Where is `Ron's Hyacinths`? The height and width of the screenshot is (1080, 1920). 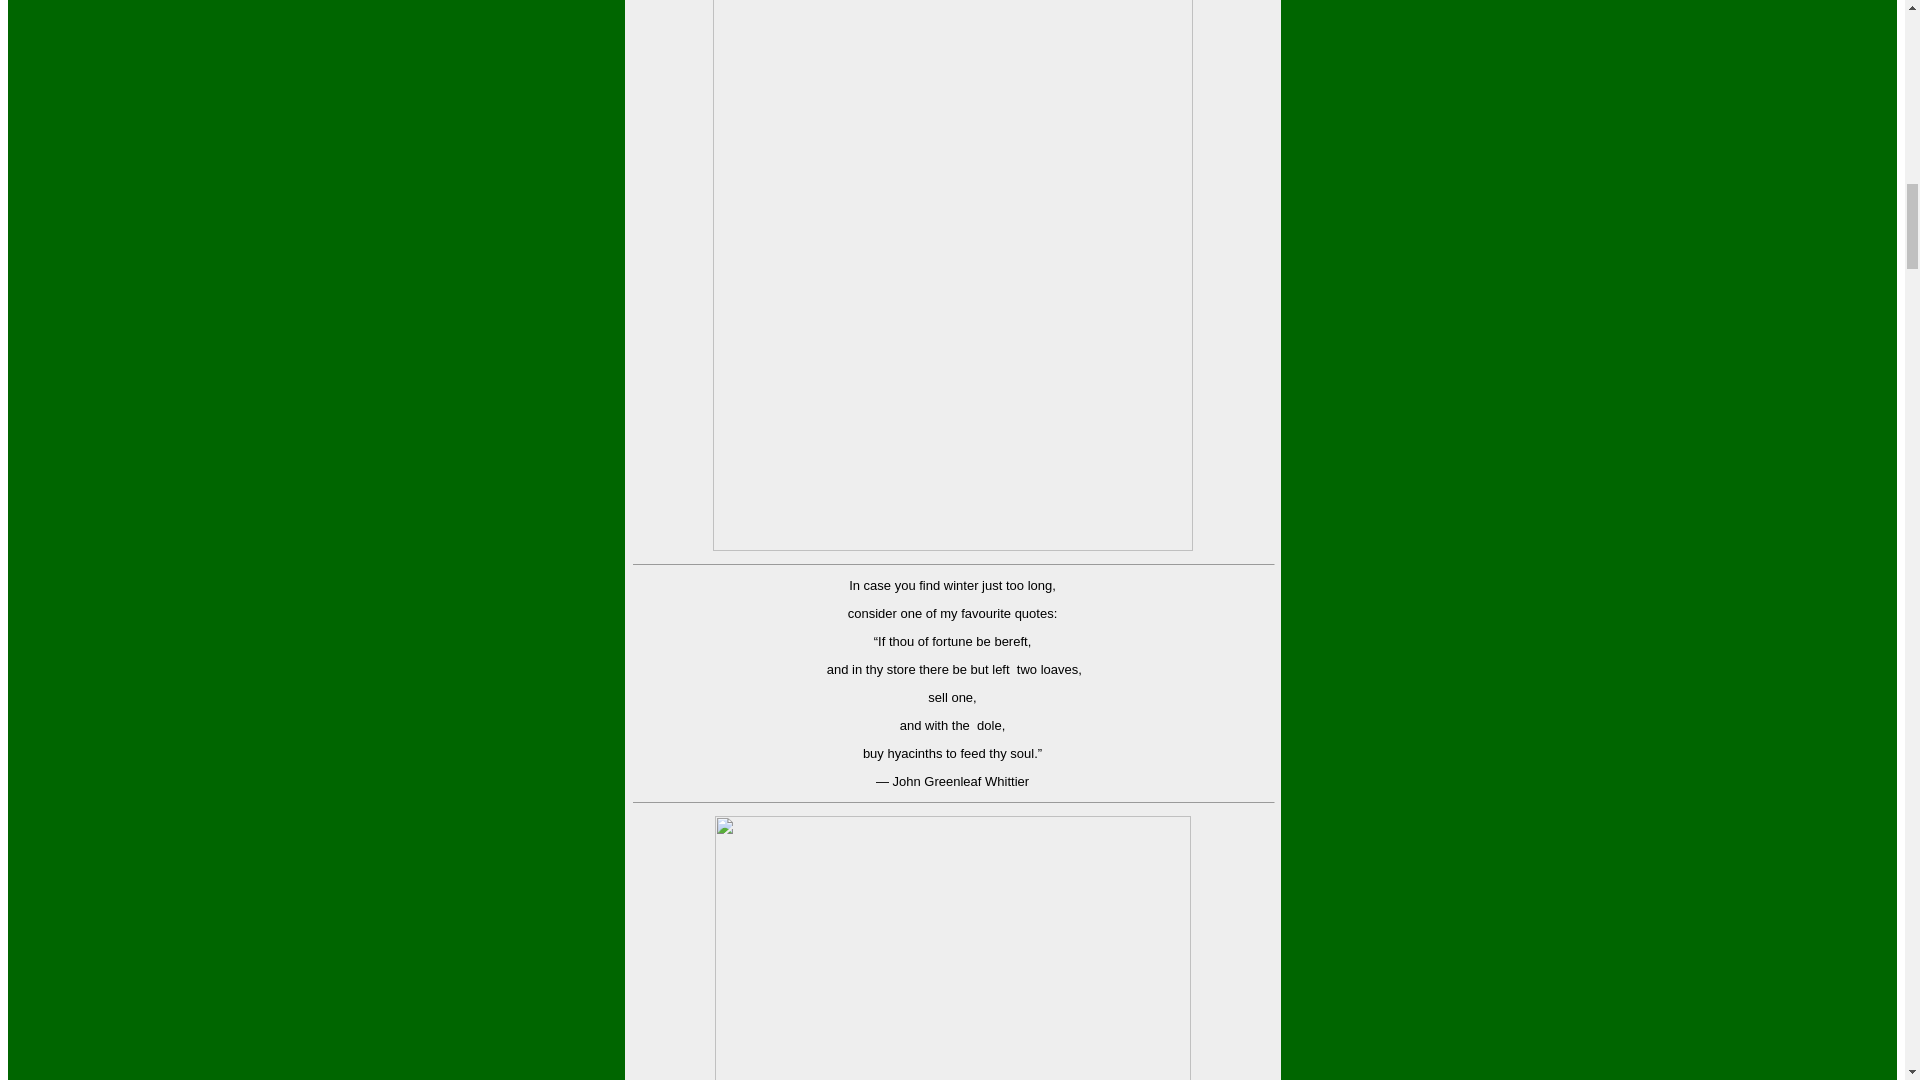
Ron's Hyacinths is located at coordinates (952, 948).